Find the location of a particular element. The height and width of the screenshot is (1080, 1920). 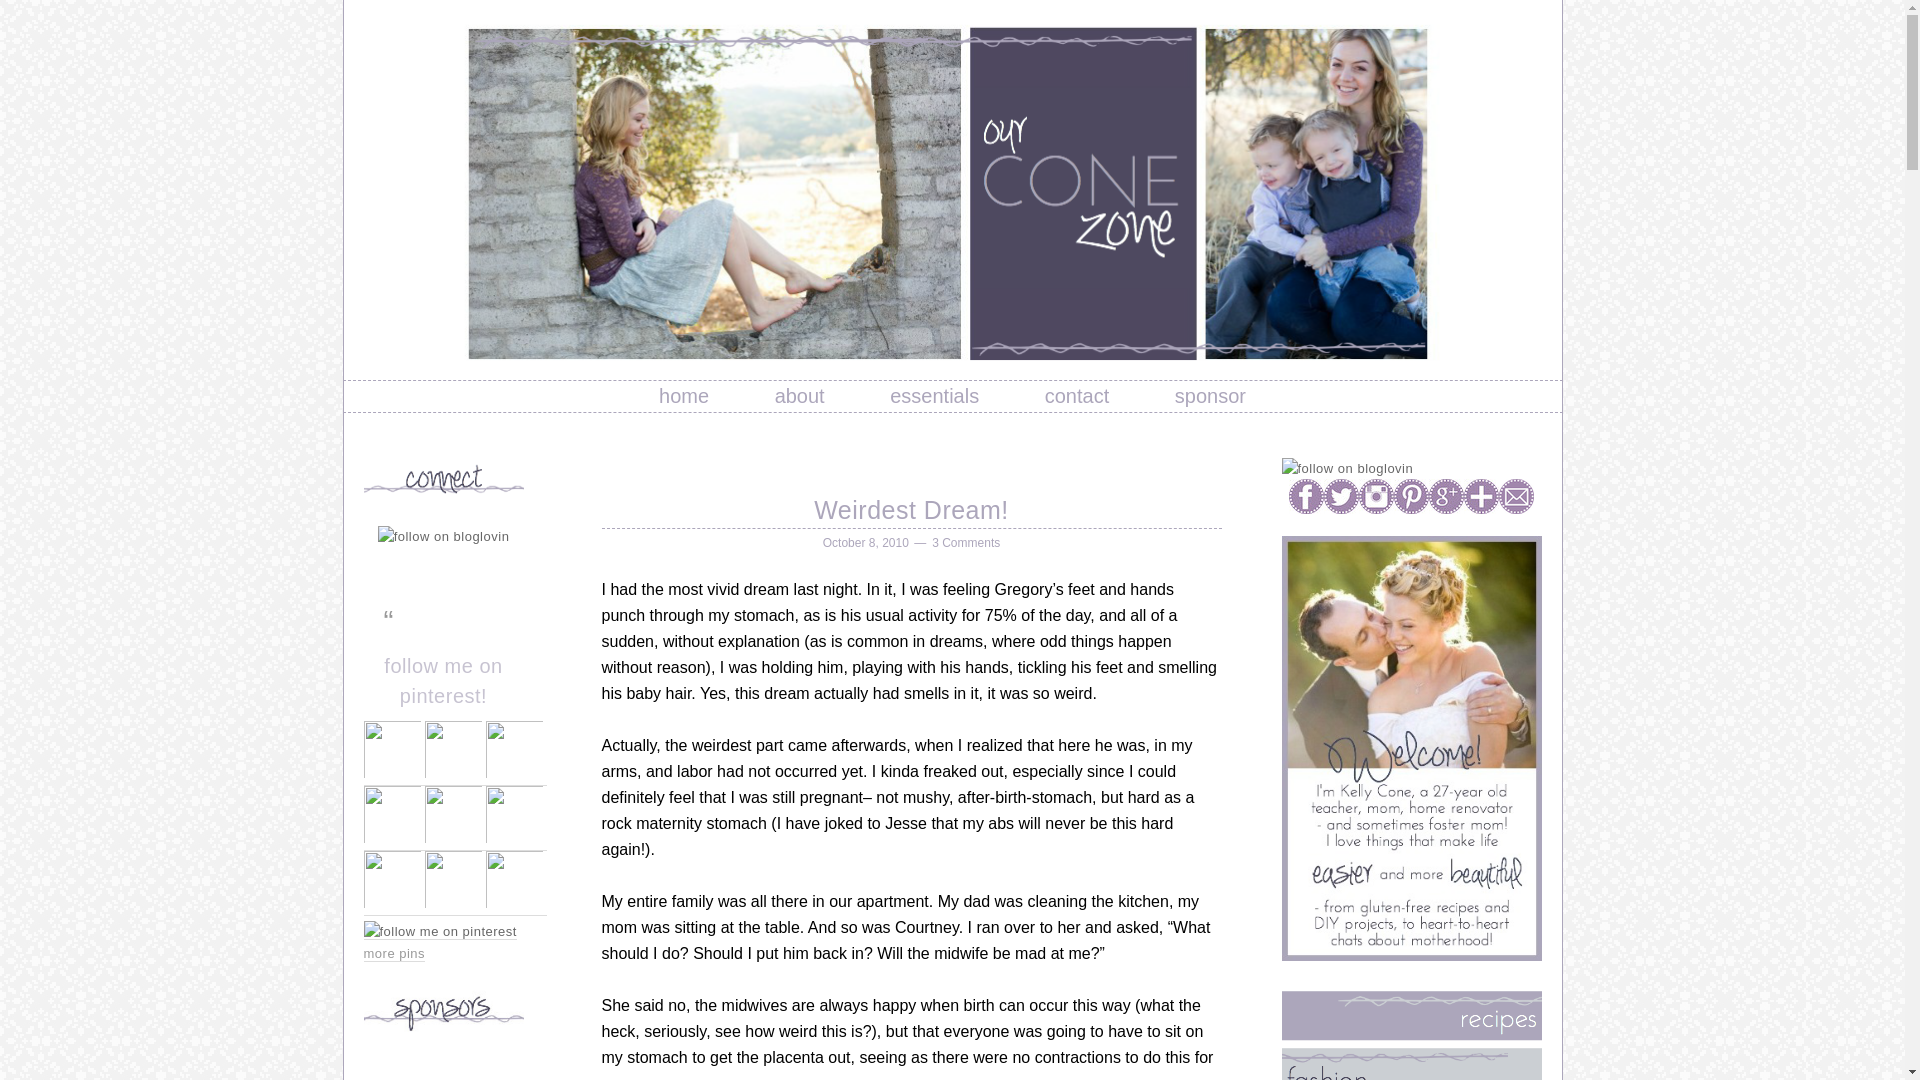

3 Comments is located at coordinates (966, 542).